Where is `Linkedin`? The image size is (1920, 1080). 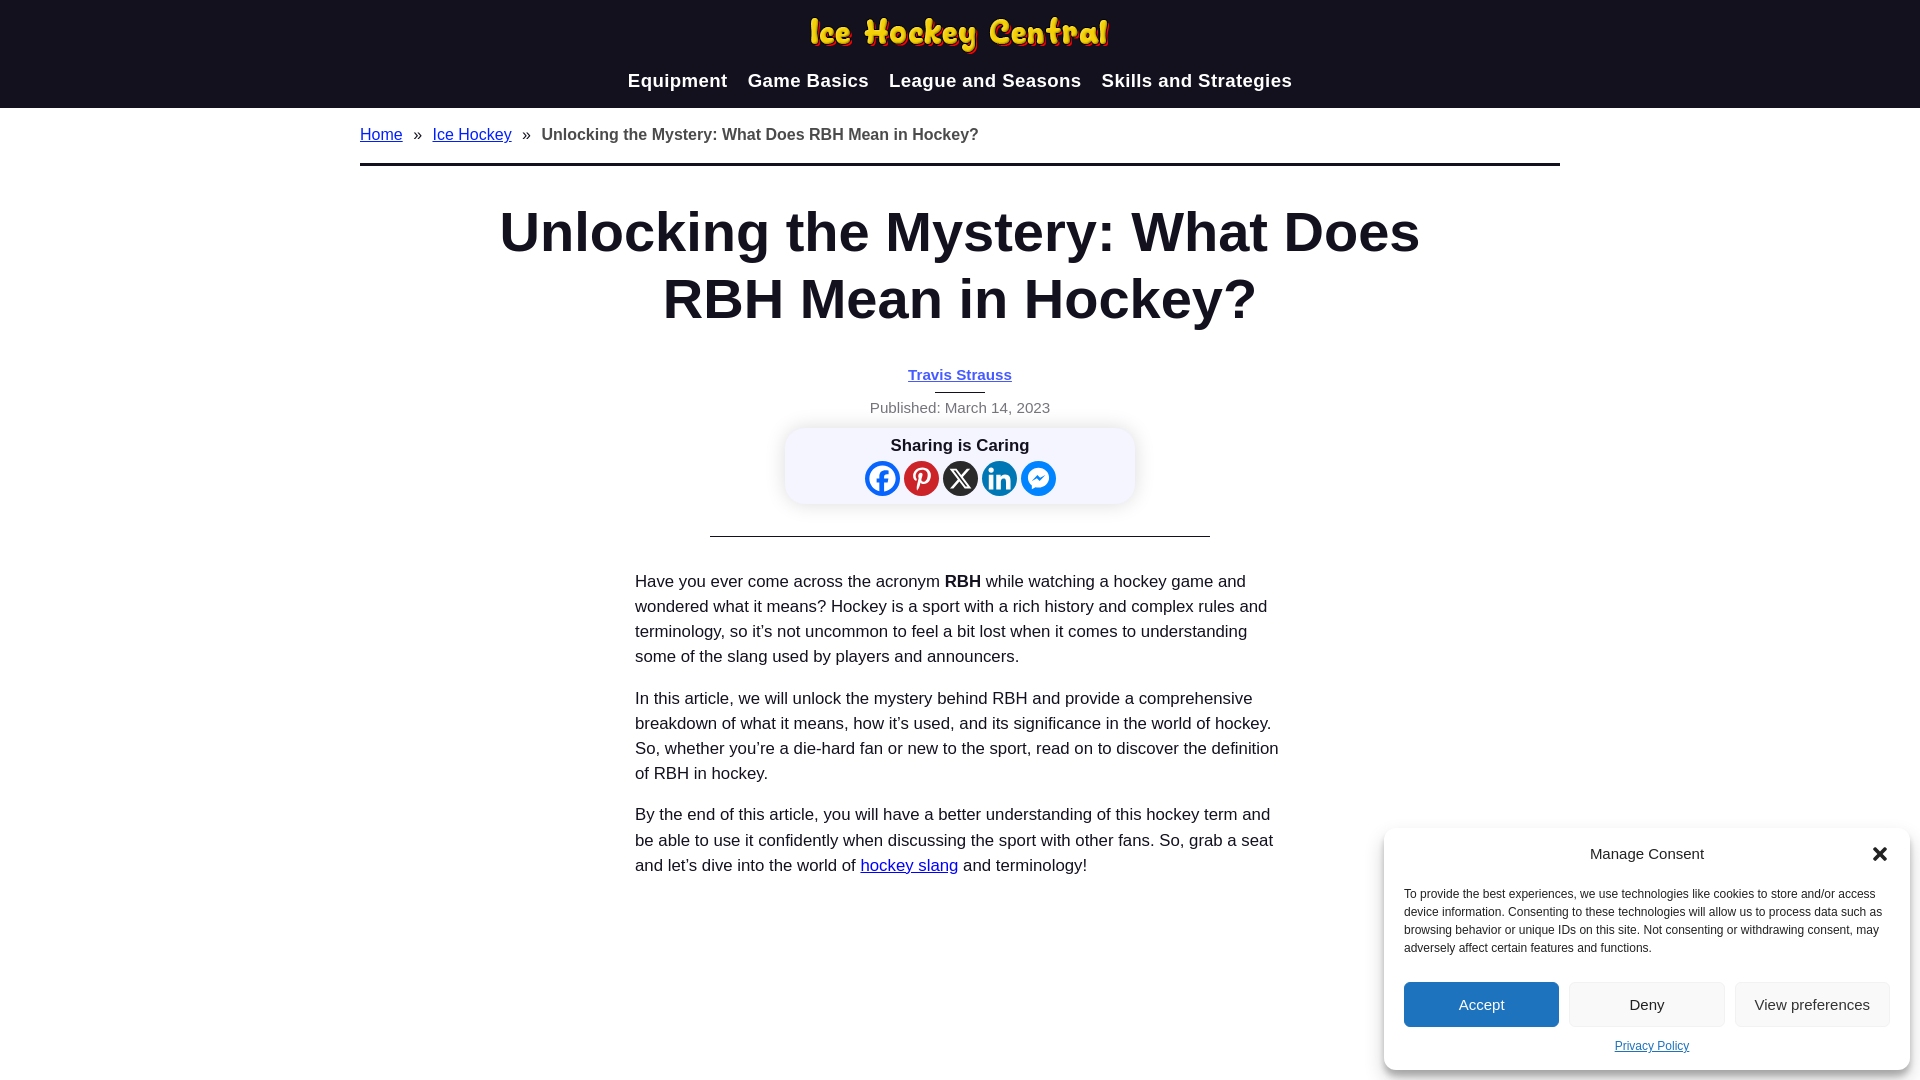
Linkedin is located at coordinates (999, 478).